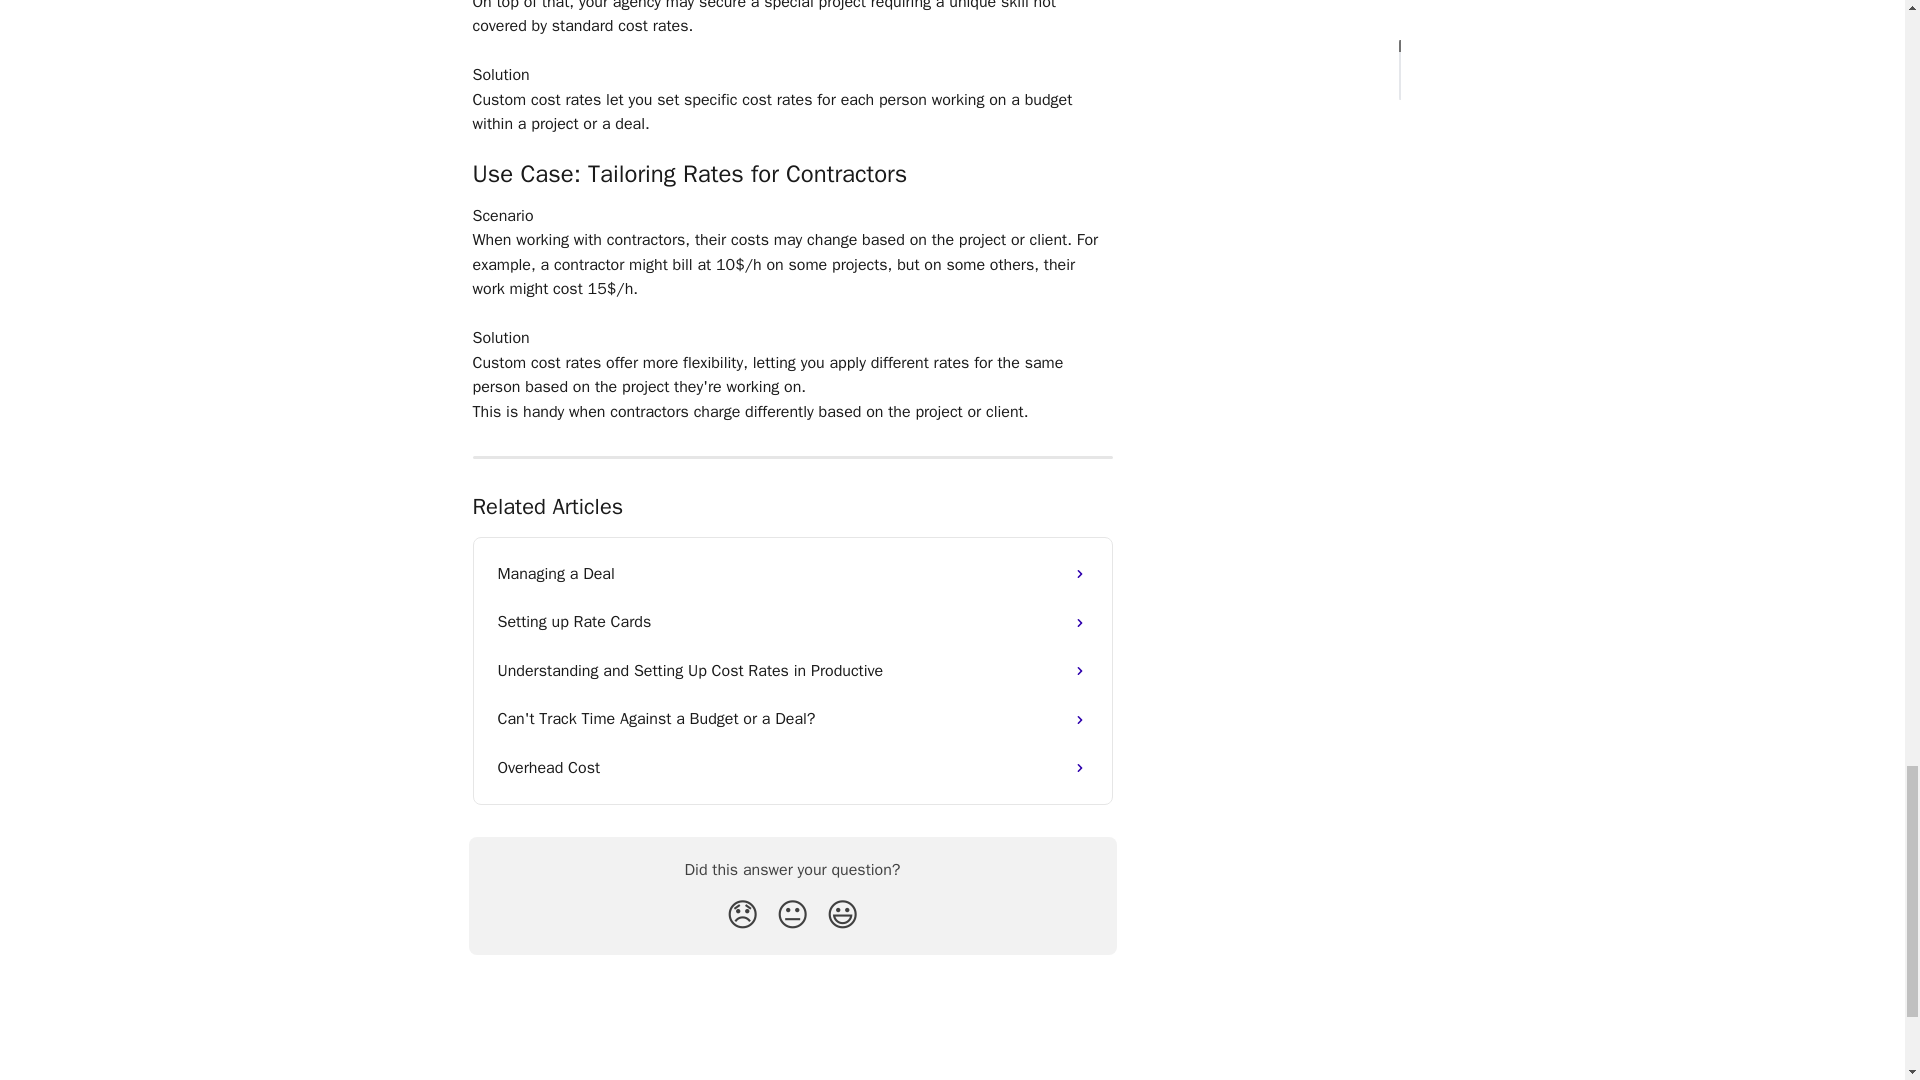  Describe the element at coordinates (792, 768) in the screenshot. I see `Overhead Cost` at that location.